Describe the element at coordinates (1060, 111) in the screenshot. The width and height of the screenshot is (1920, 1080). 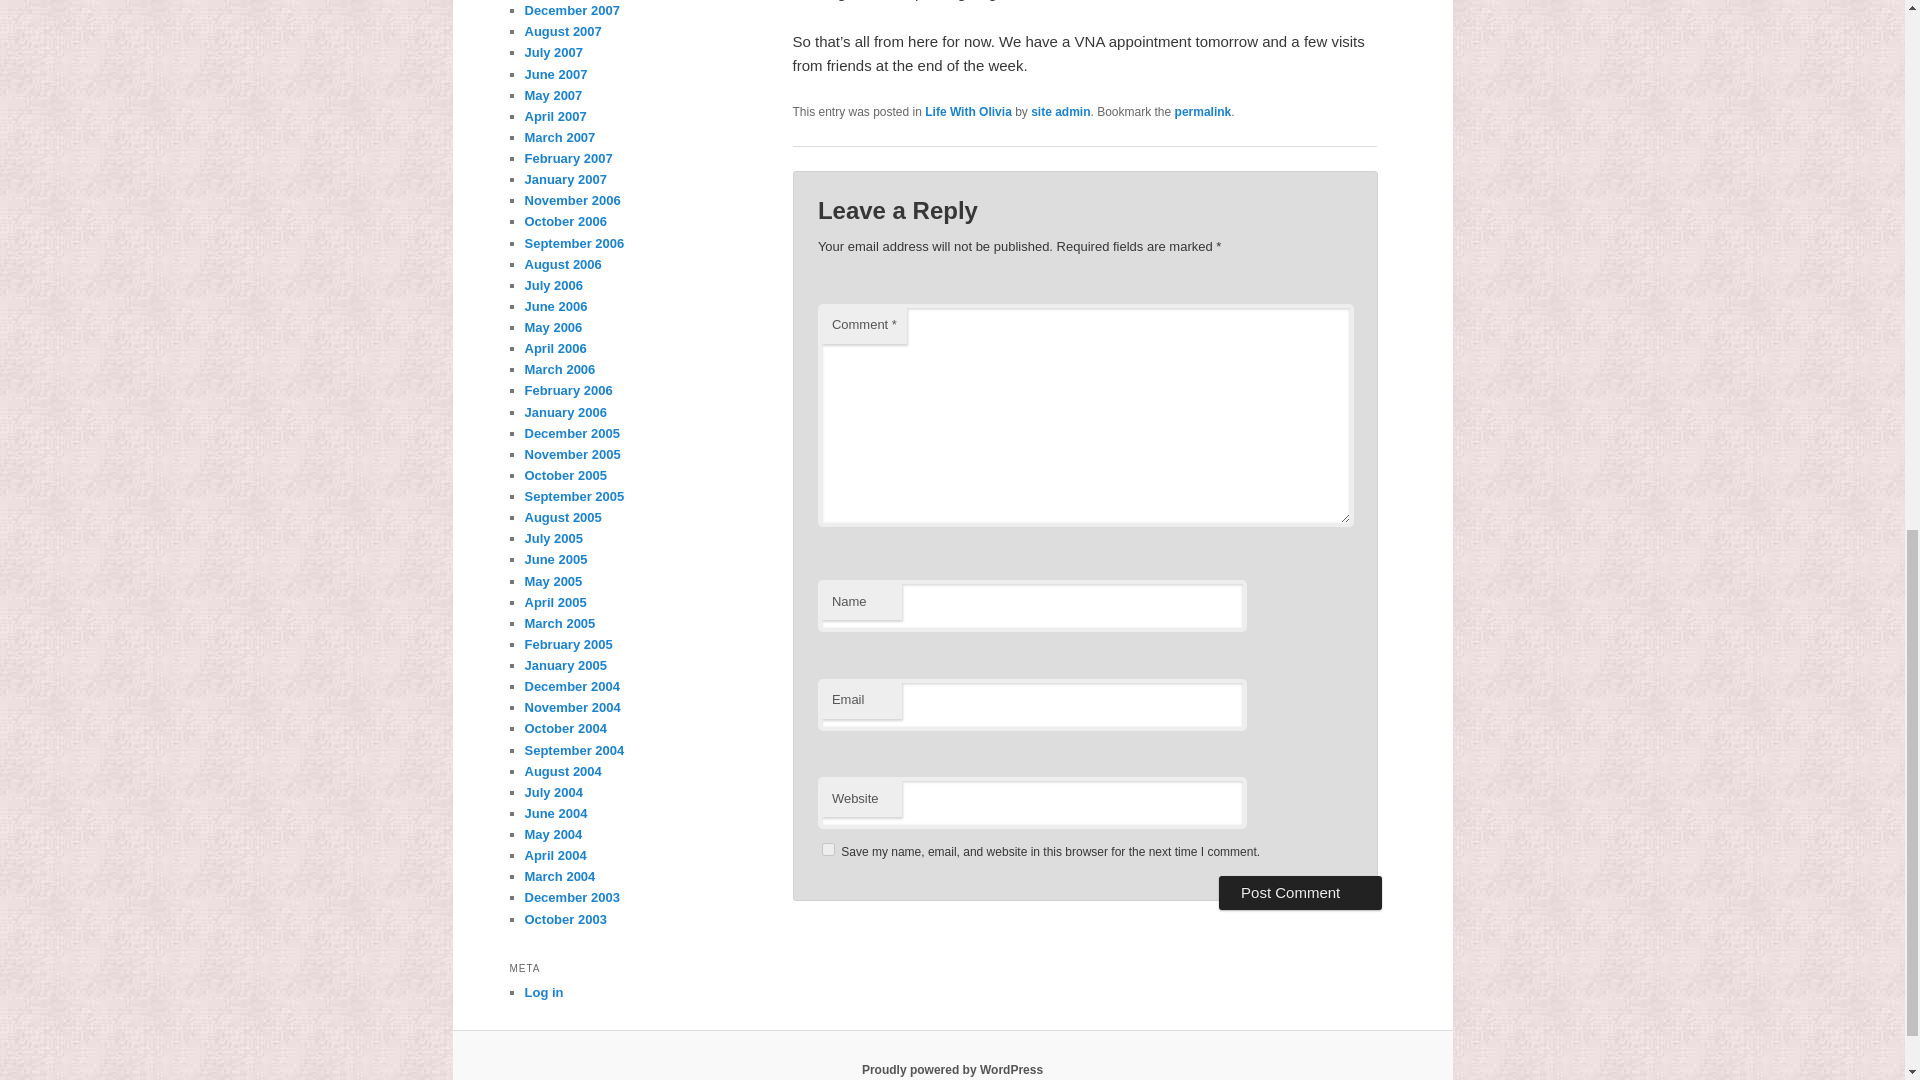
I see `site admin` at that location.